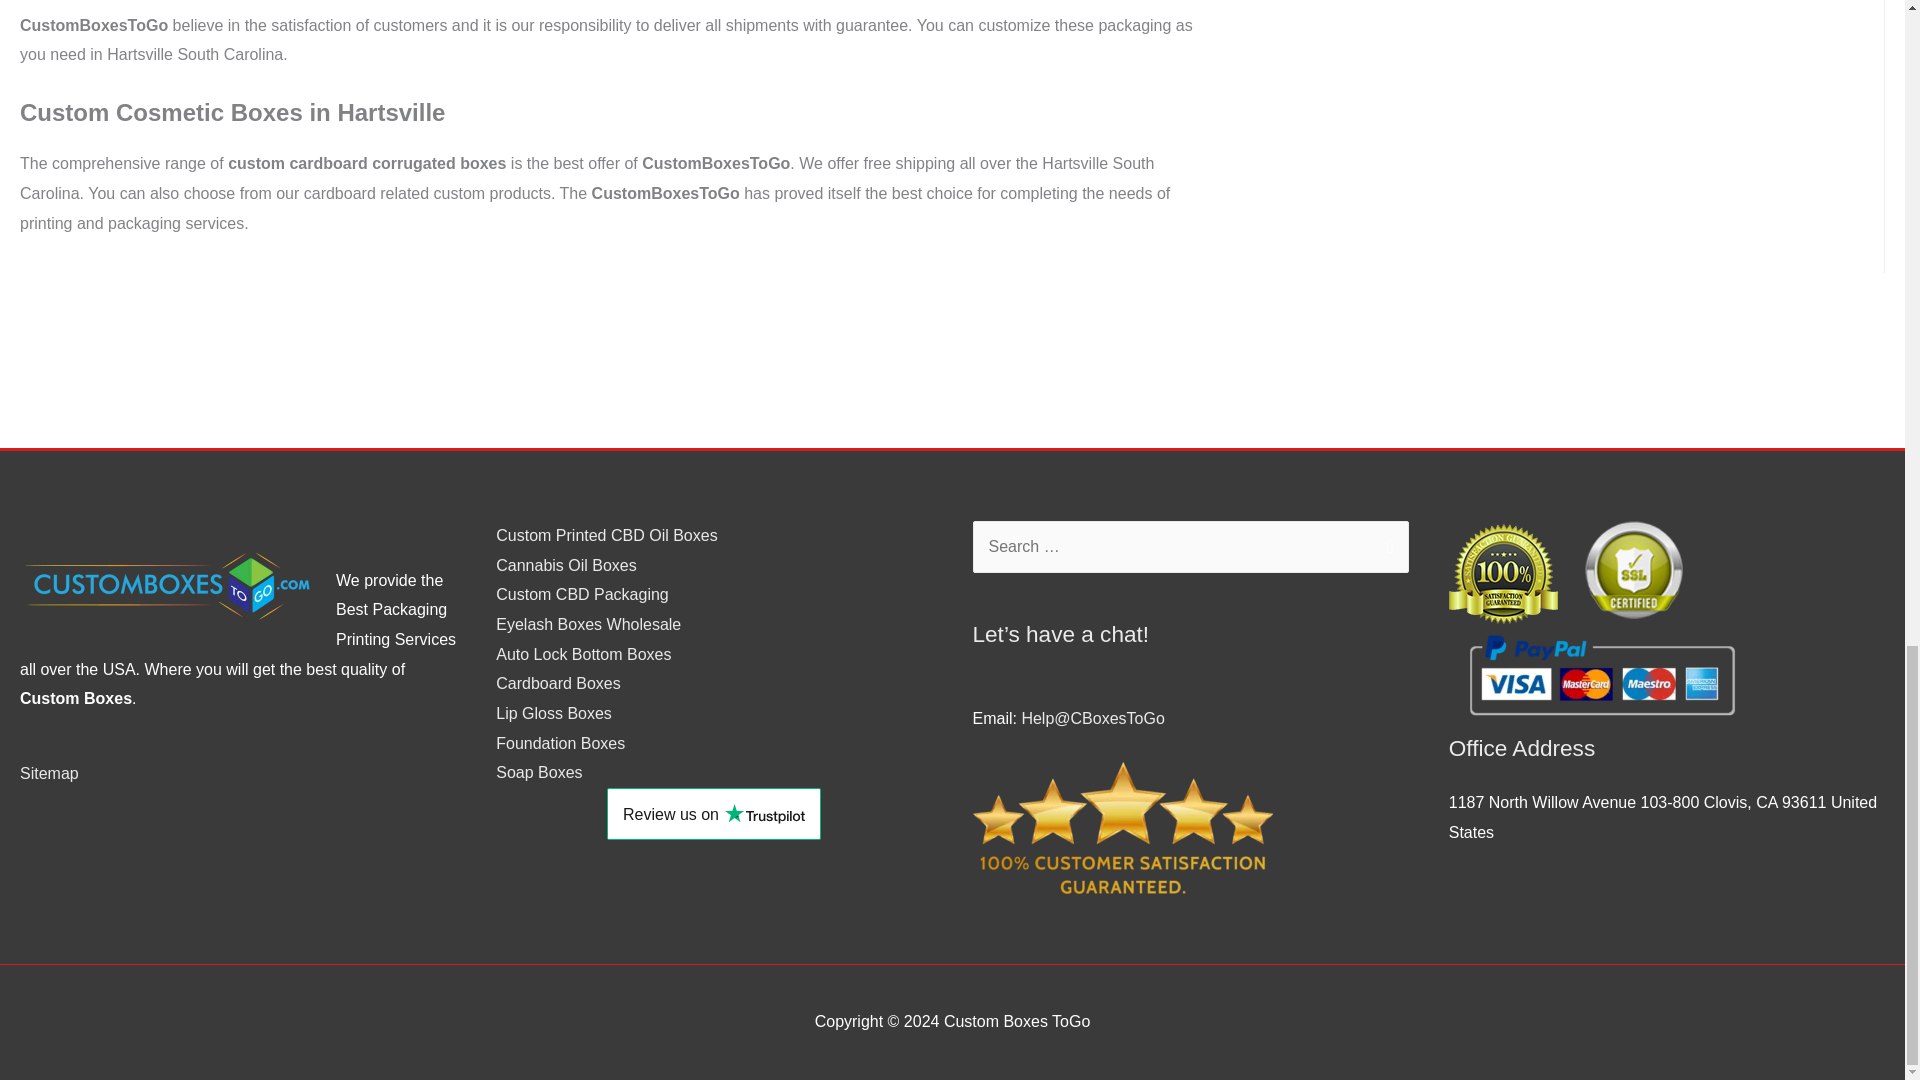 This screenshot has height=1080, width=1920. Describe the element at coordinates (566, 565) in the screenshot. I see `Cannabis Oil Boxes` at that location.